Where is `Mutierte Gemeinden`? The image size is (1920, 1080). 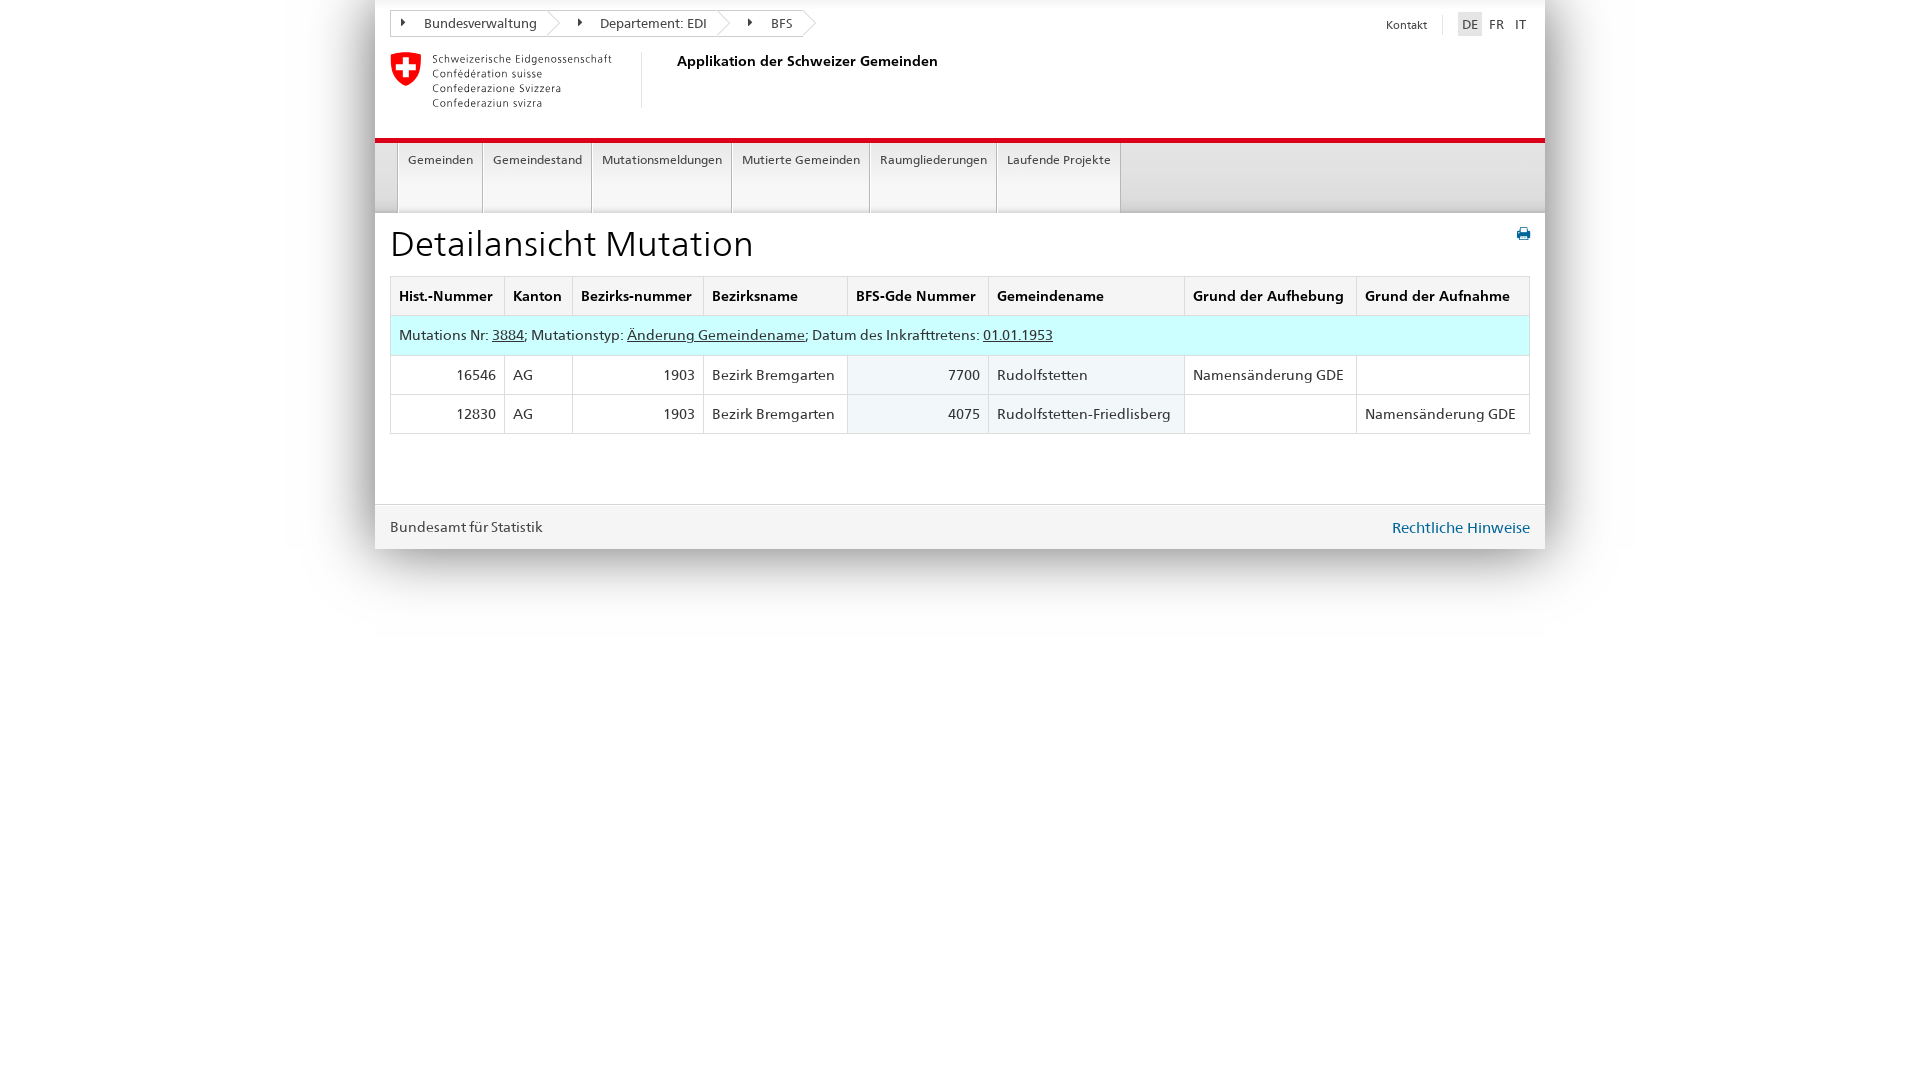 Mutierte Gemeinden is located at coordinates (801, 178).